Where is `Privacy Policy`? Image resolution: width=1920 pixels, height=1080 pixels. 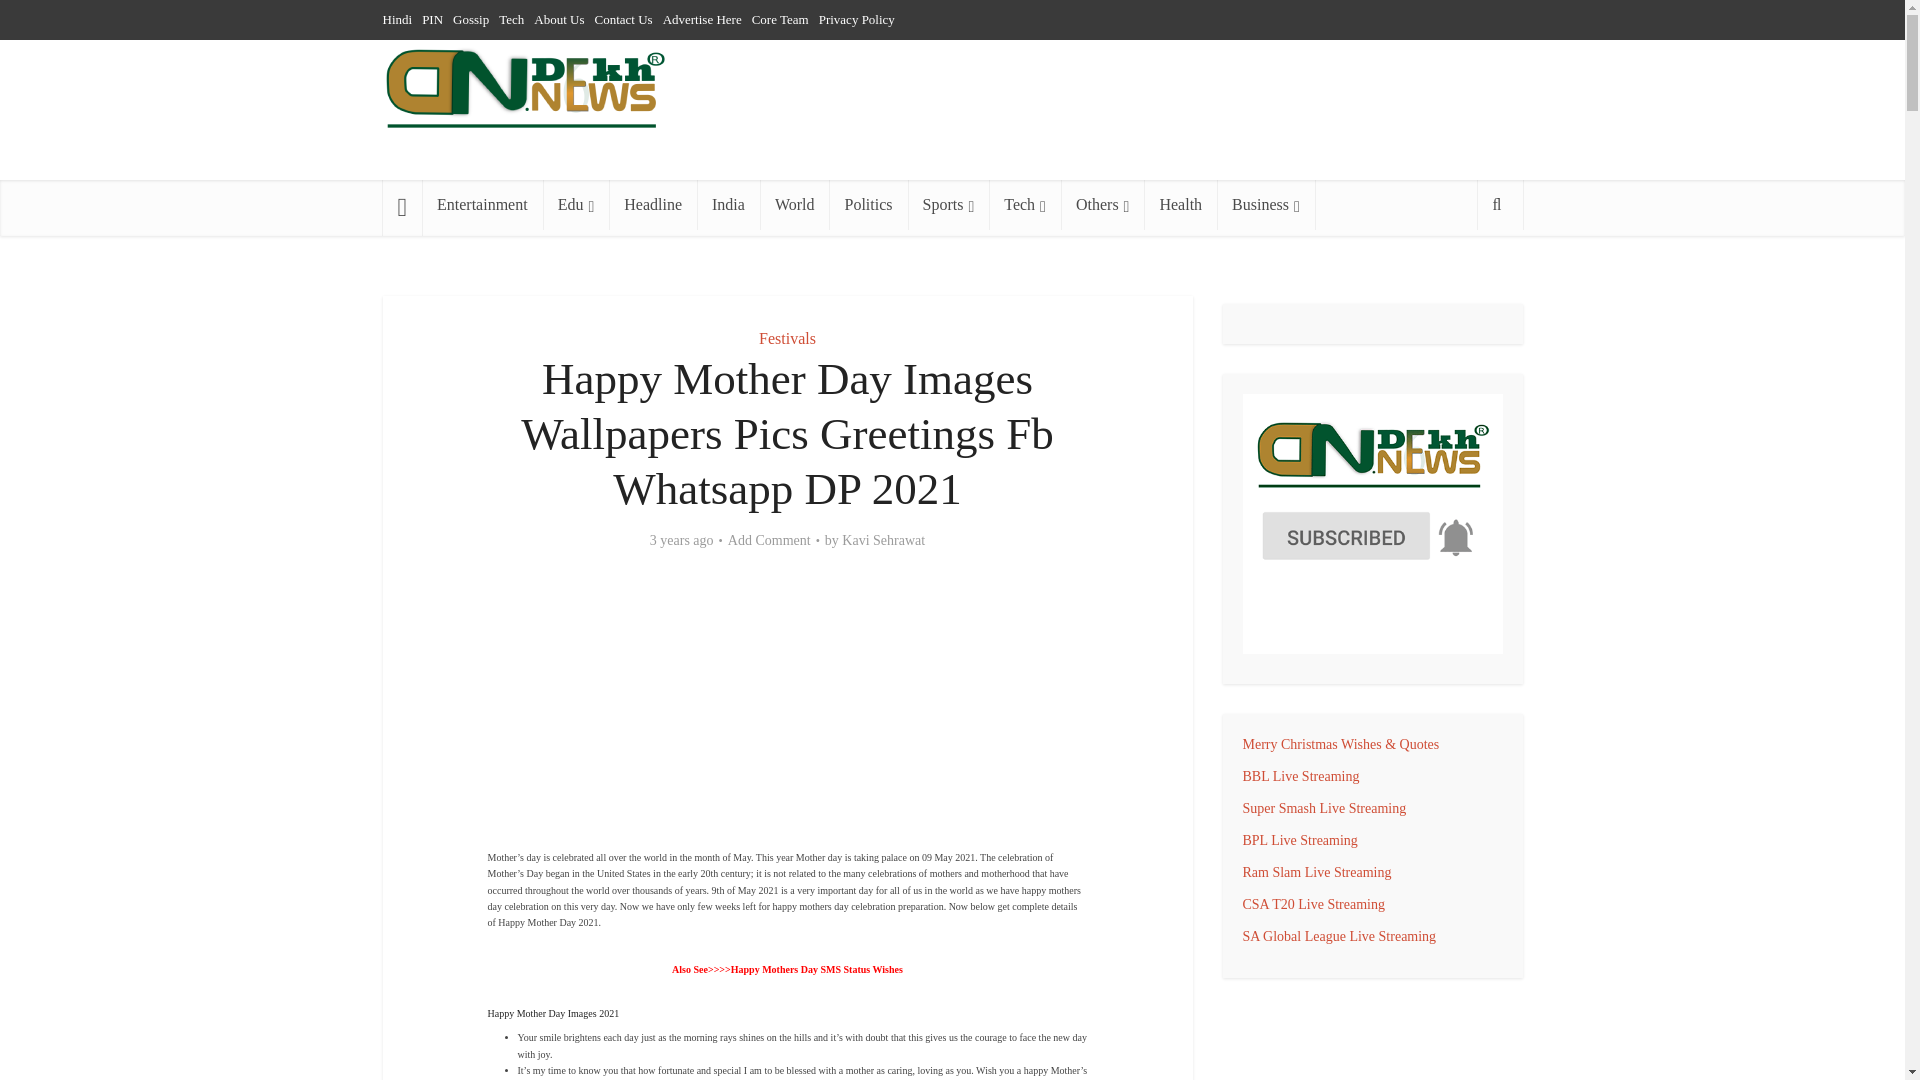
Privacy Policy is located at coordinates (856, 19).